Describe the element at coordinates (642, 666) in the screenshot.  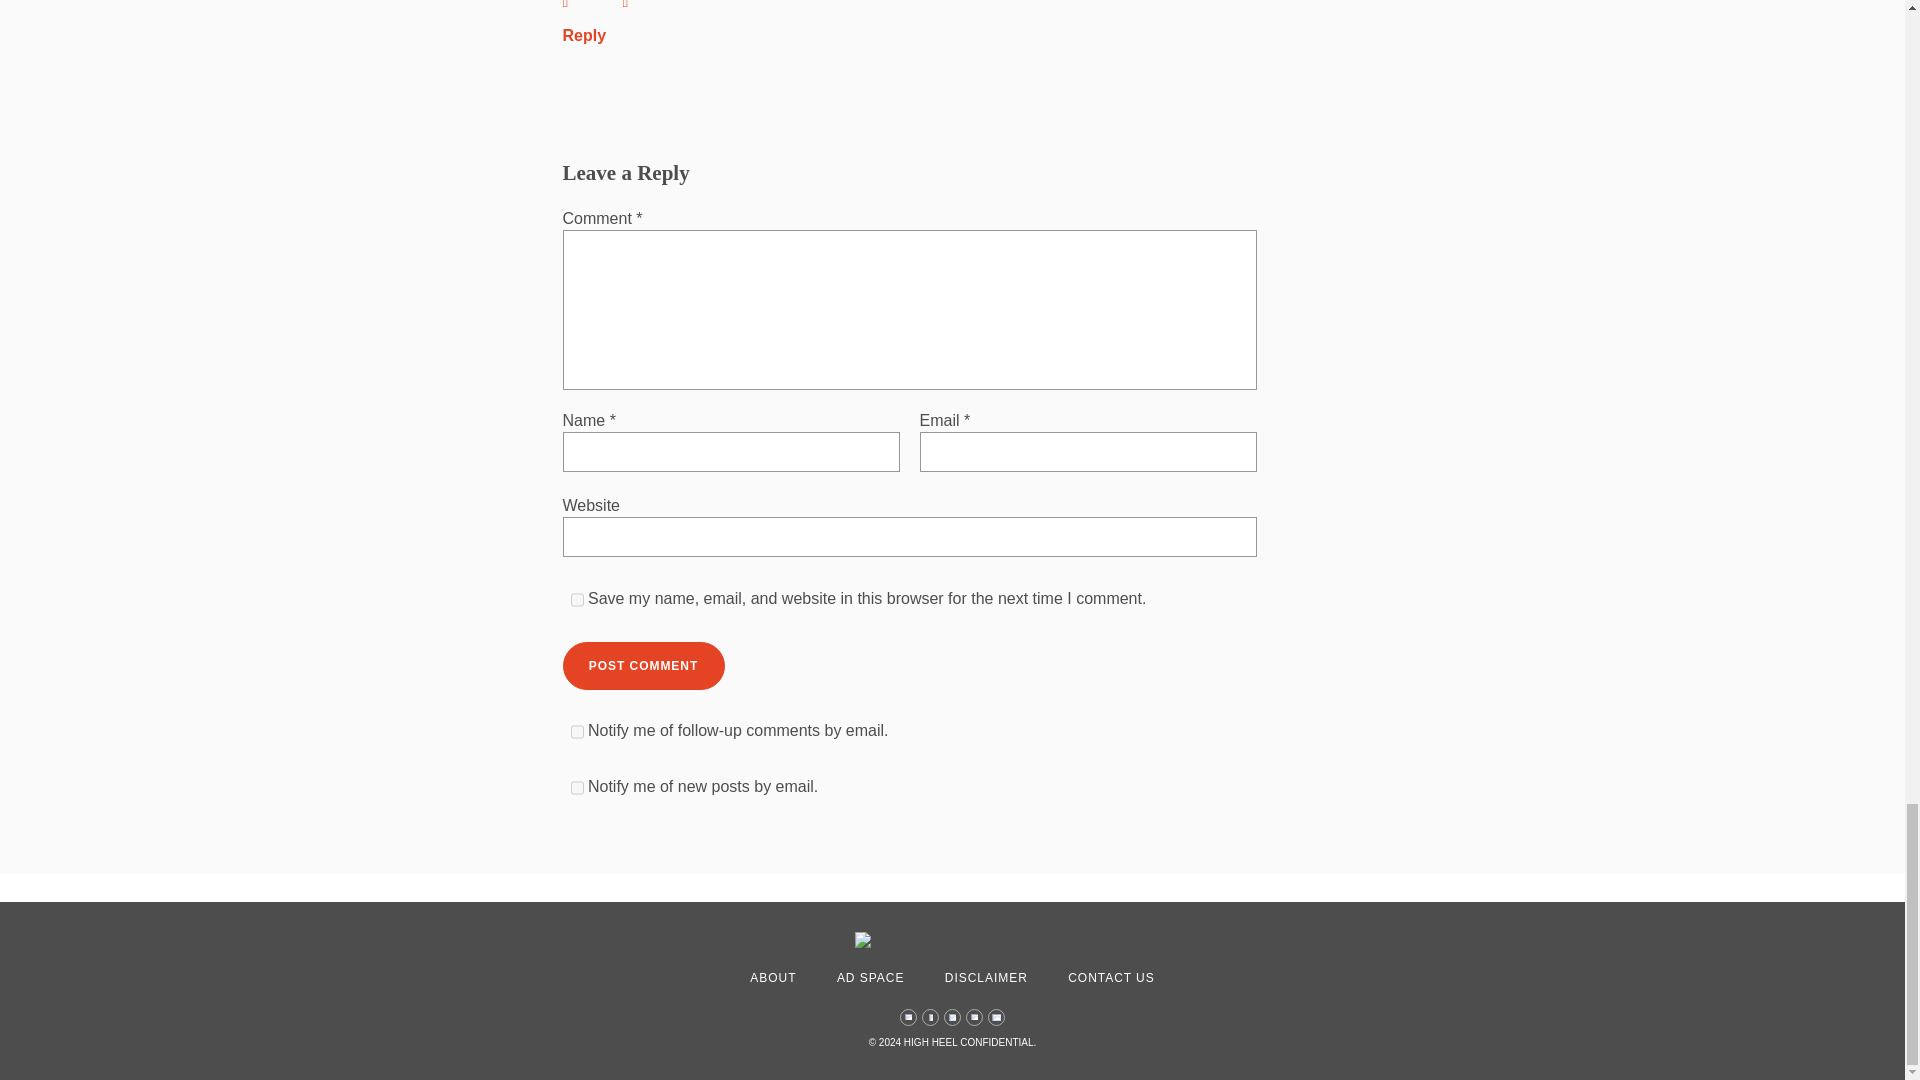
I see `Post Comment` at that location.